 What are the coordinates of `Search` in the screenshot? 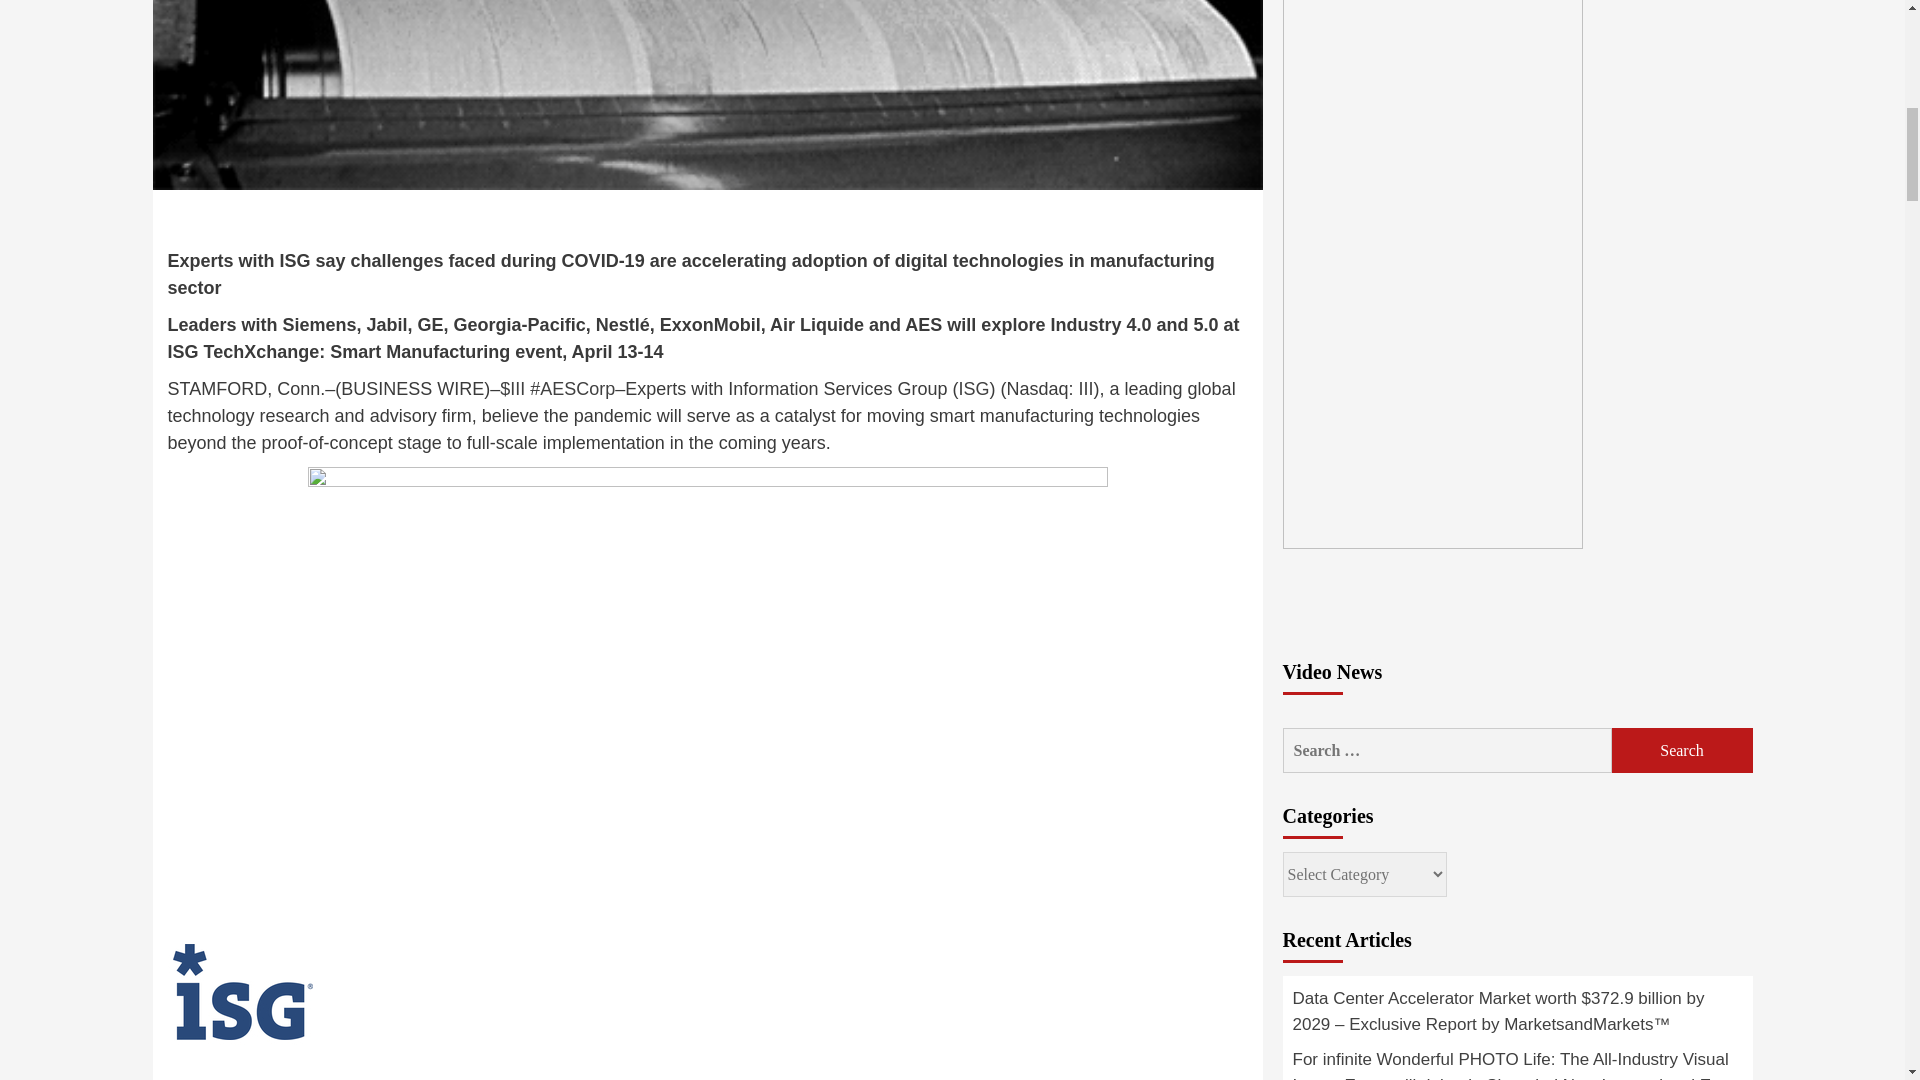 It's located at (1682, 750).